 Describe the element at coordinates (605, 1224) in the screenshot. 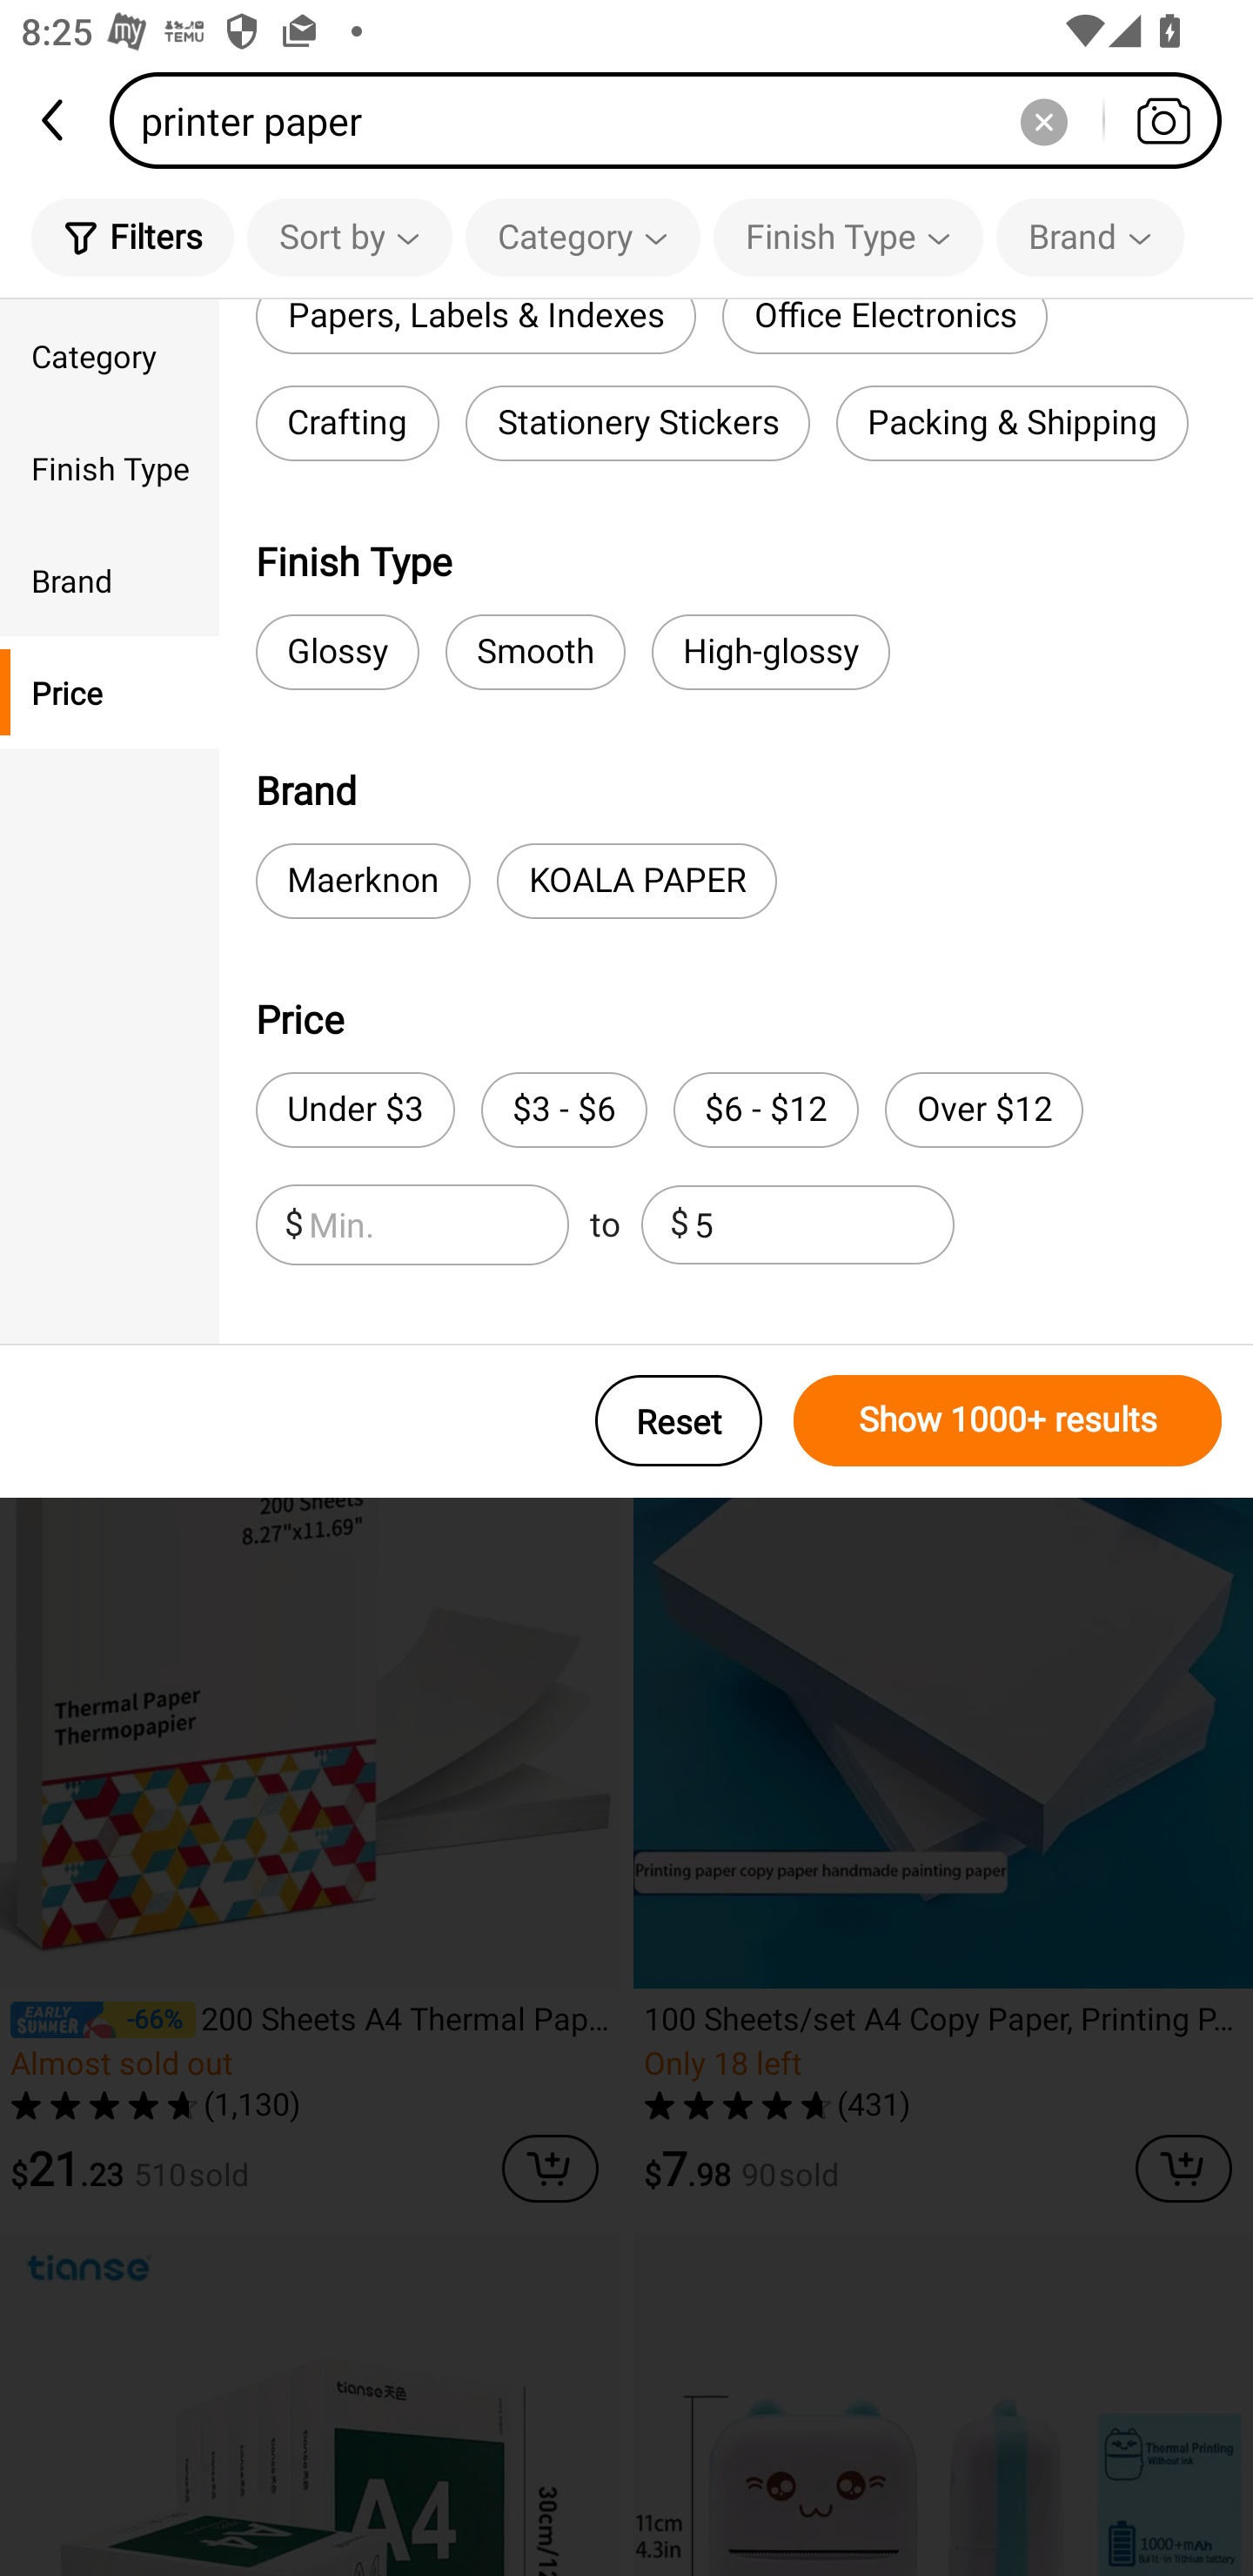

I see `$ Min. to $ 5` at that location.